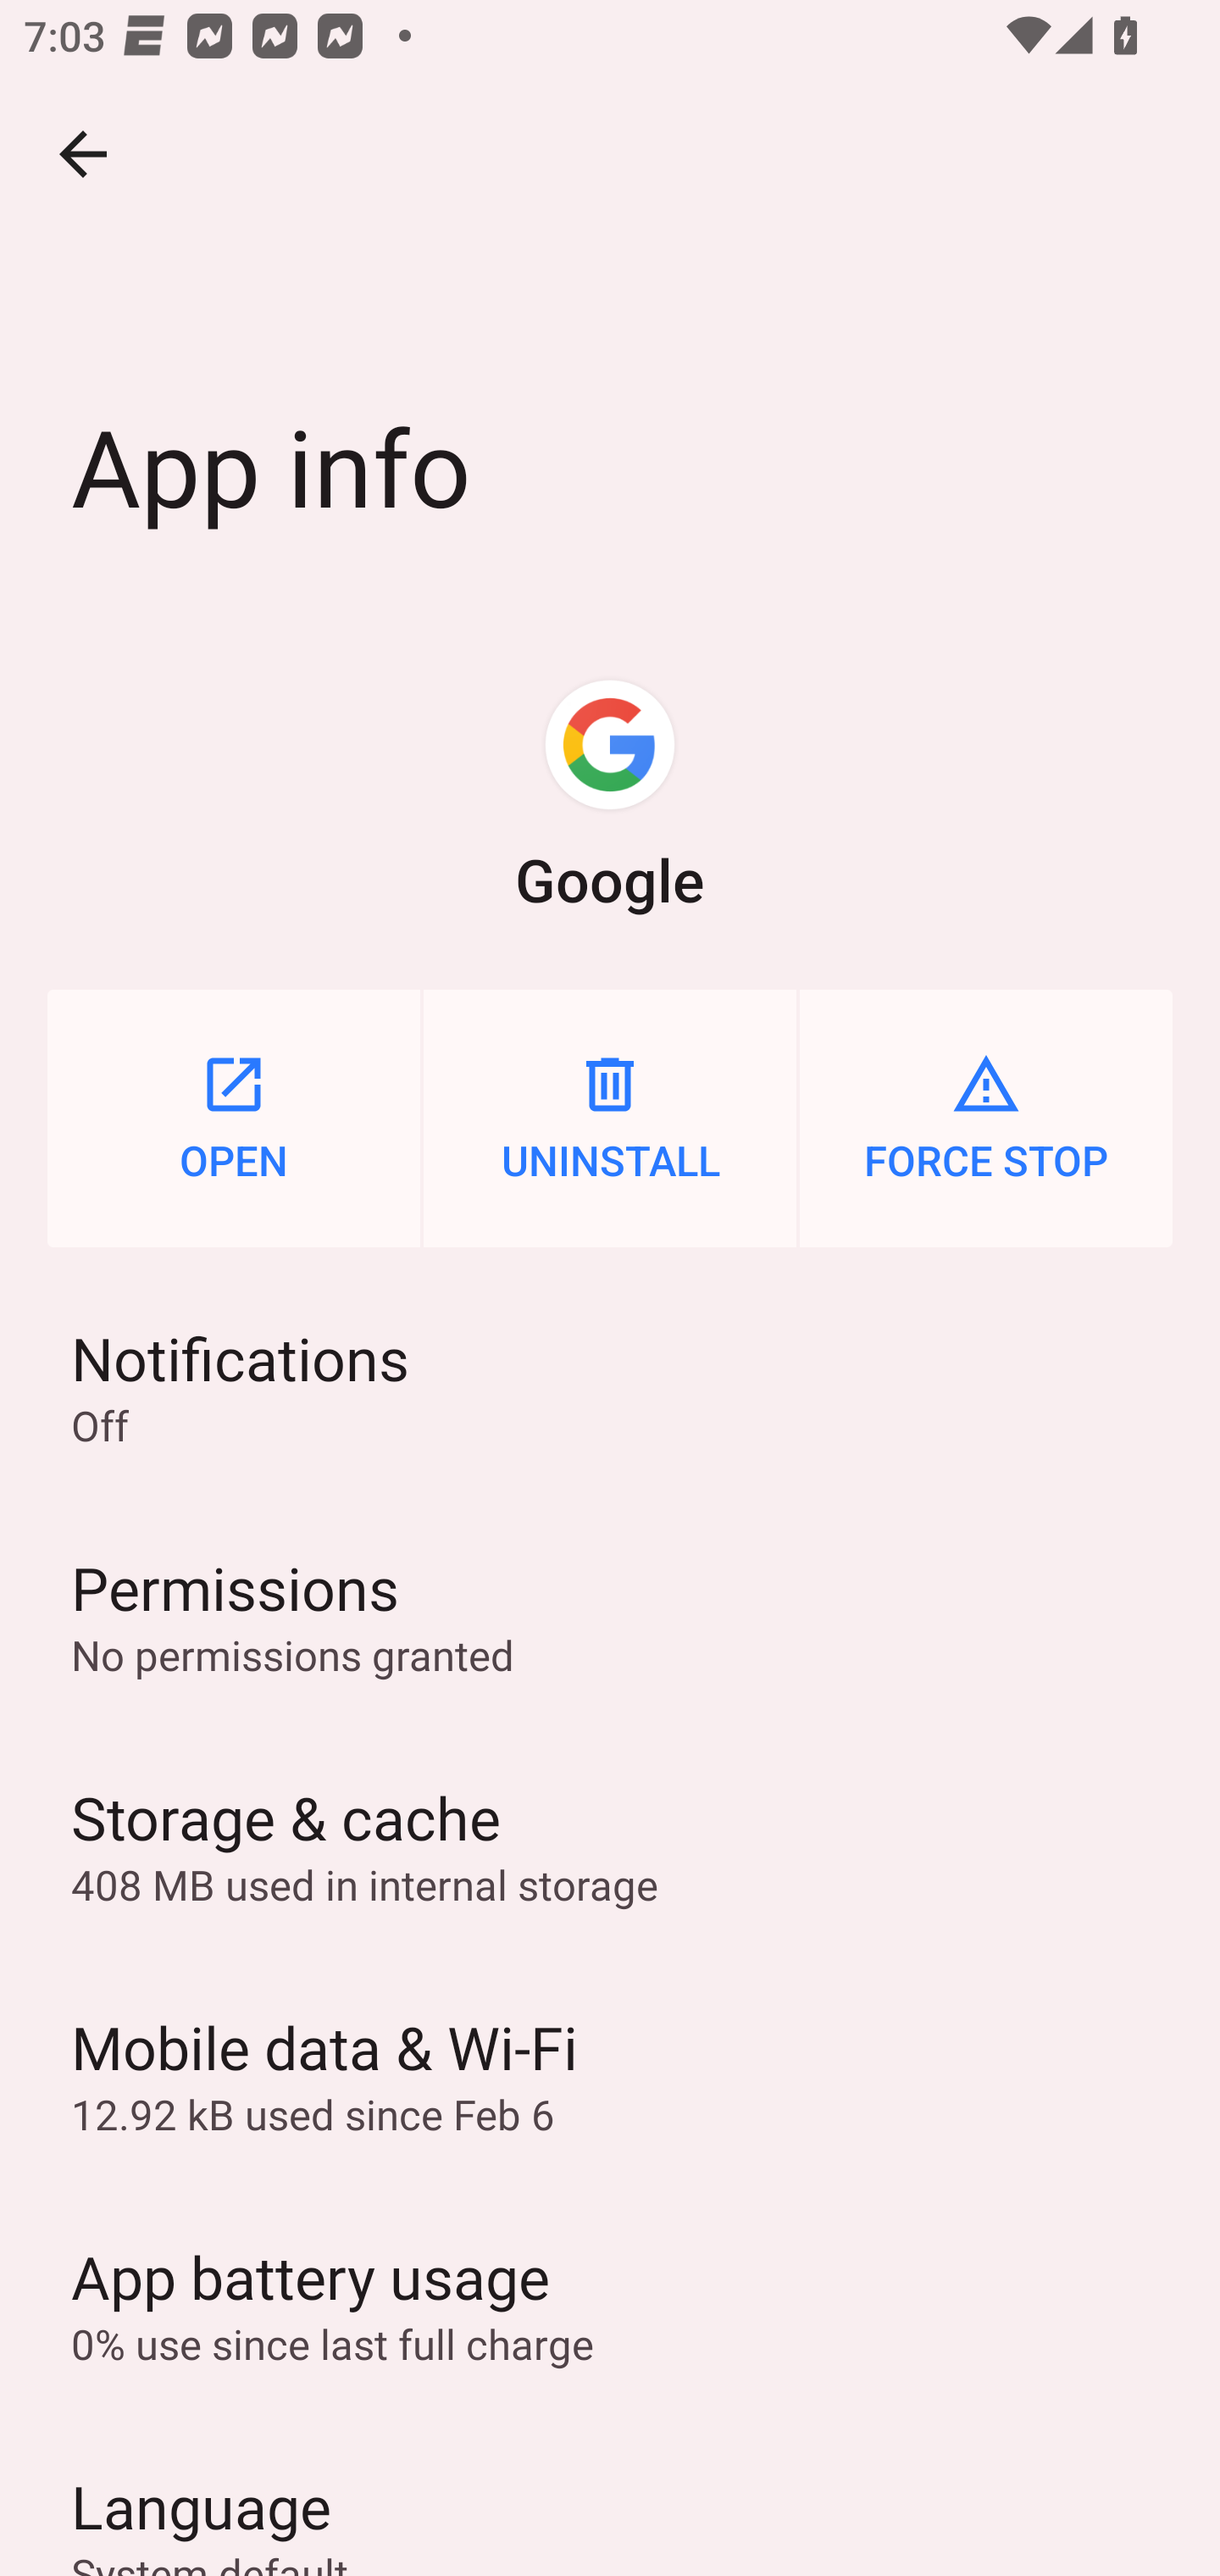 This screenshot has width=1220, height=2576. Describe the element at coordinates (610, 1385) in the screenshot. I see `Notifications Off` at that location.